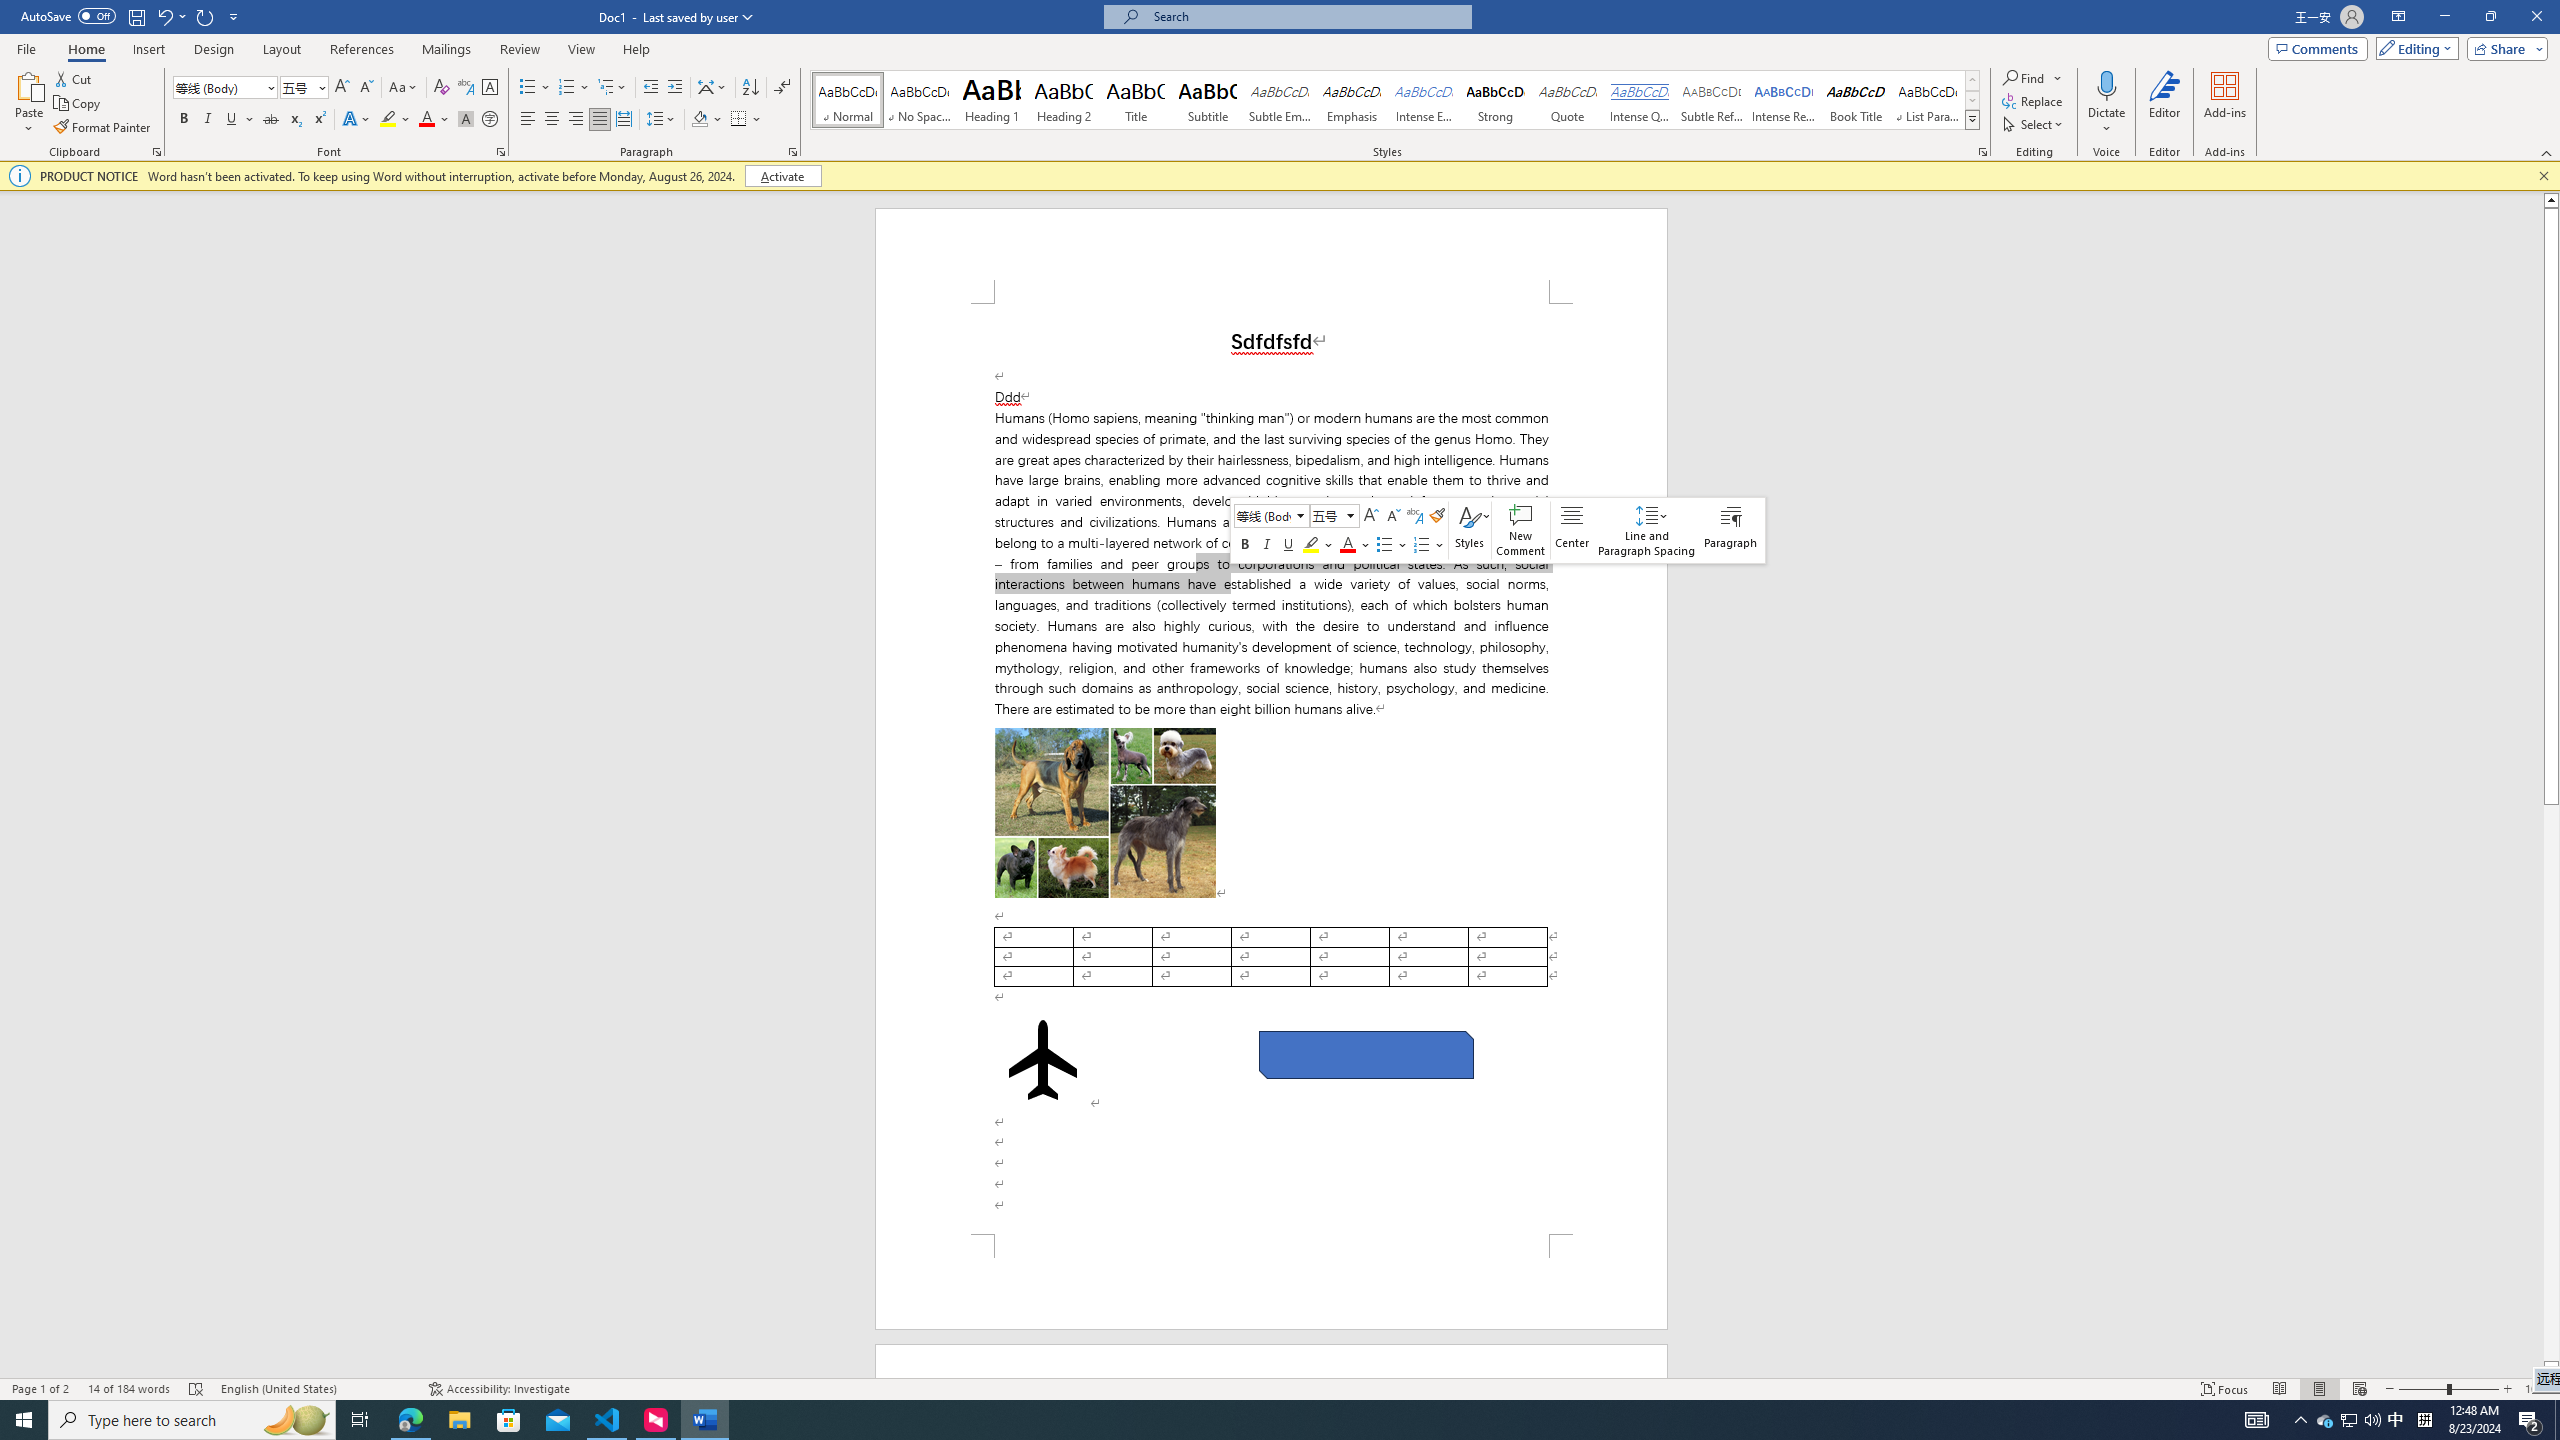  What do you see at coordinates (2551, 1082) in the screenshot?
I see `Page down` at bounding box center [2551, 1082].